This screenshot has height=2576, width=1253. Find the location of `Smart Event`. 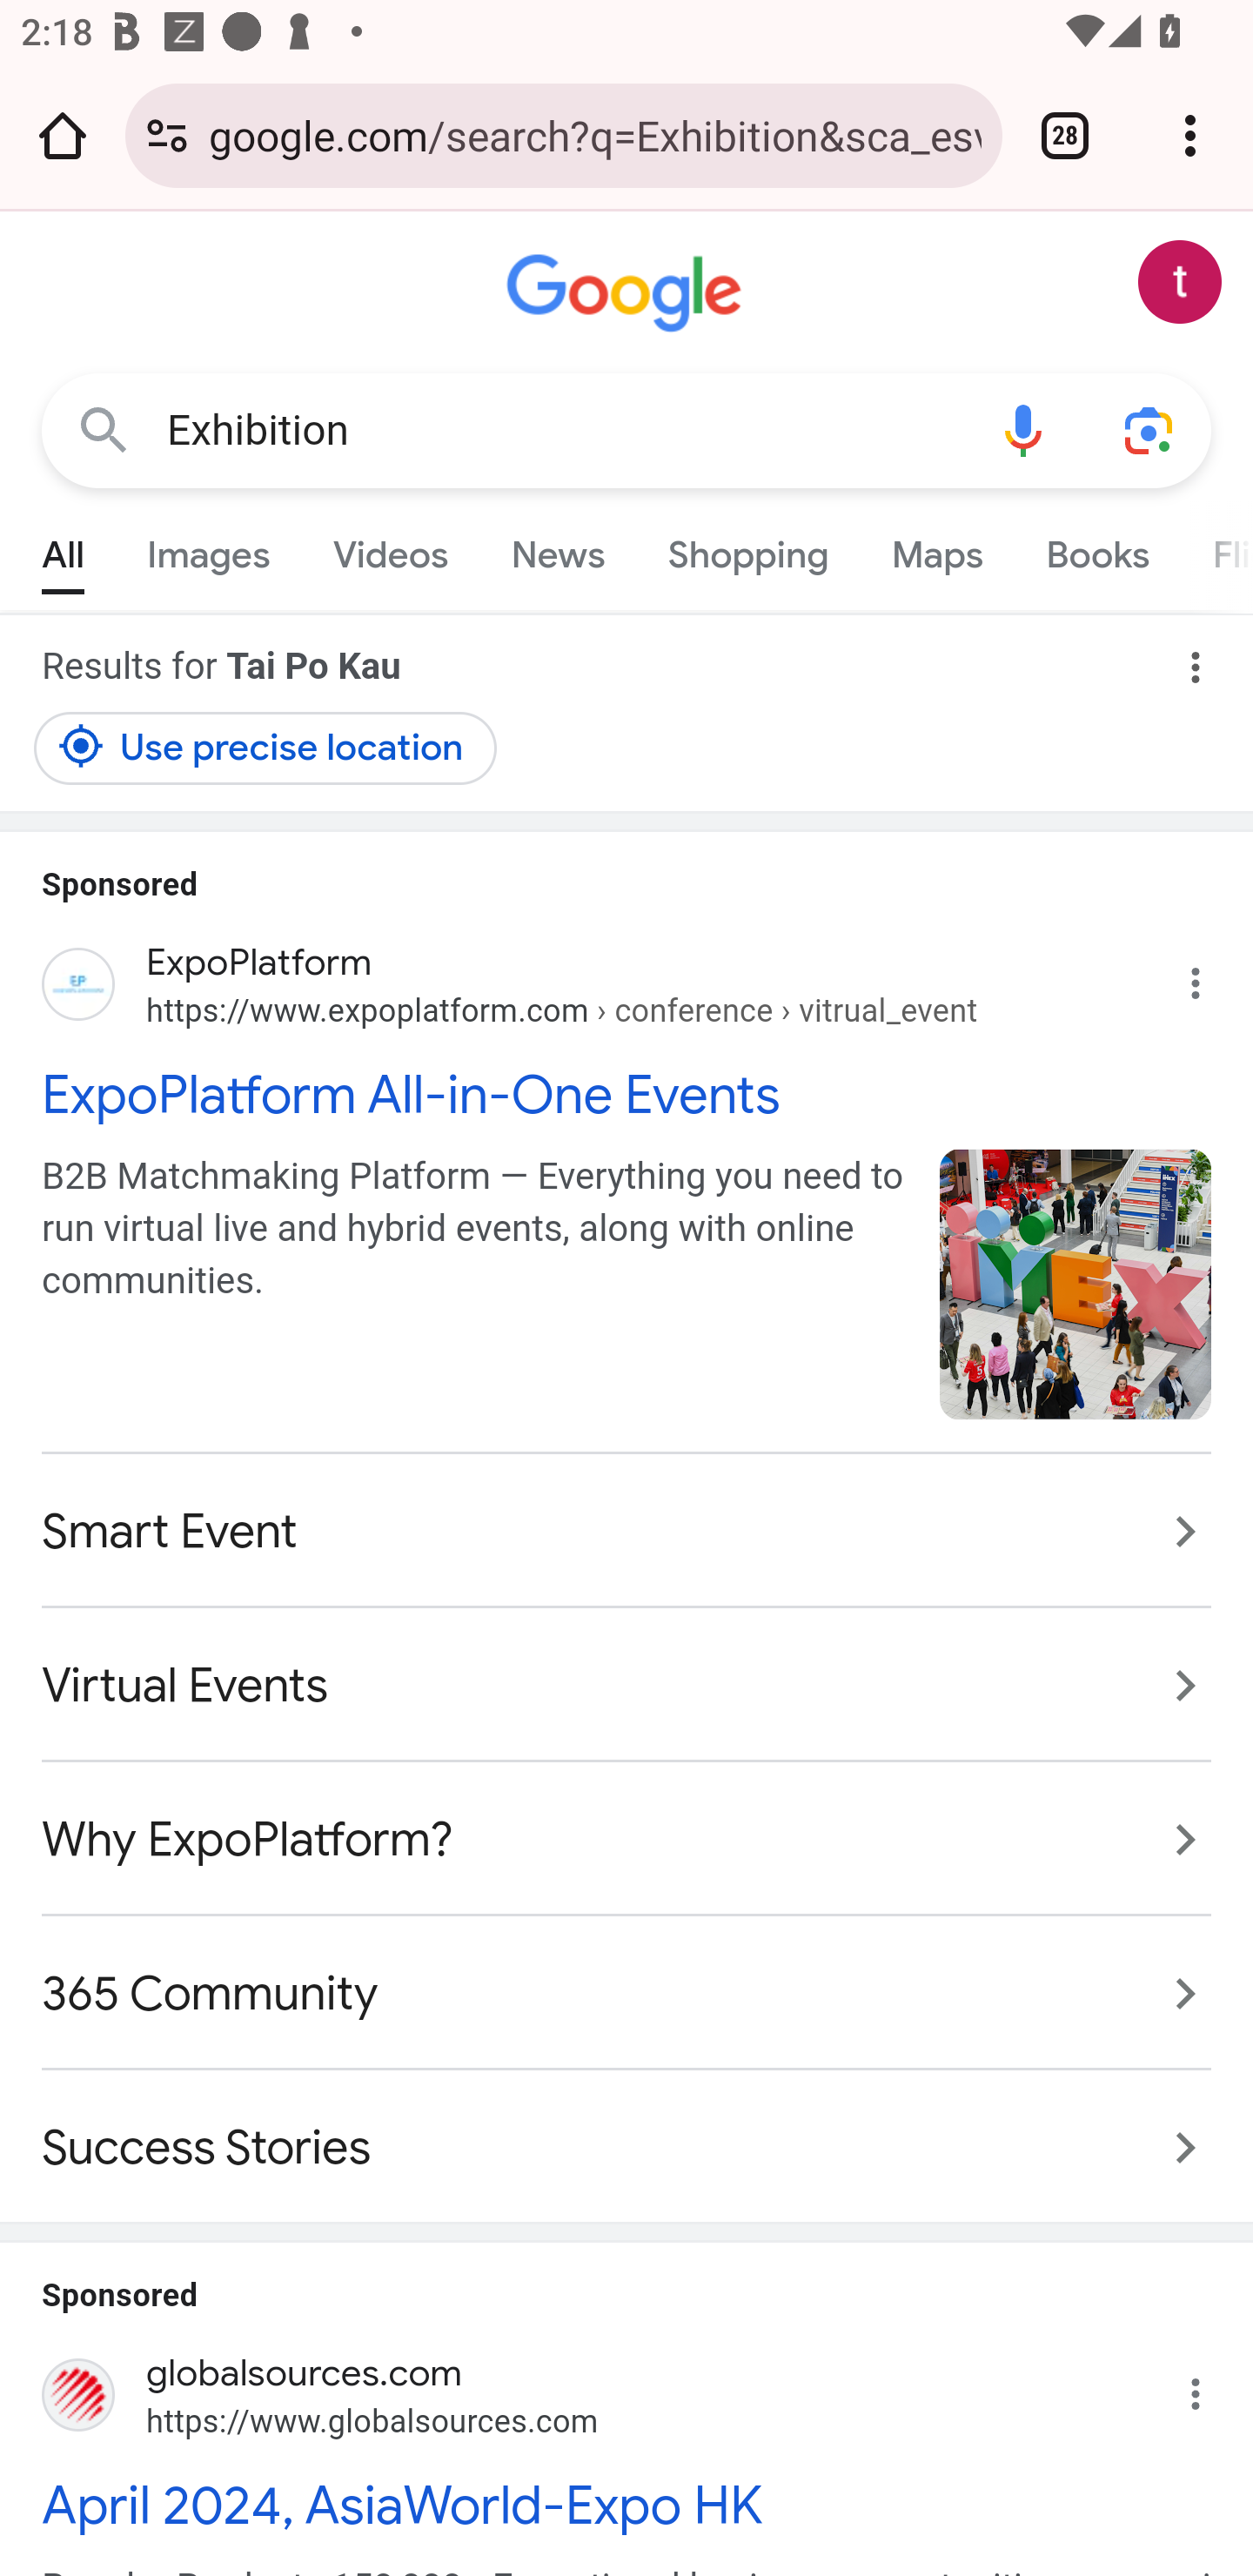

Smart Event is located at coordinates (626, 1532).